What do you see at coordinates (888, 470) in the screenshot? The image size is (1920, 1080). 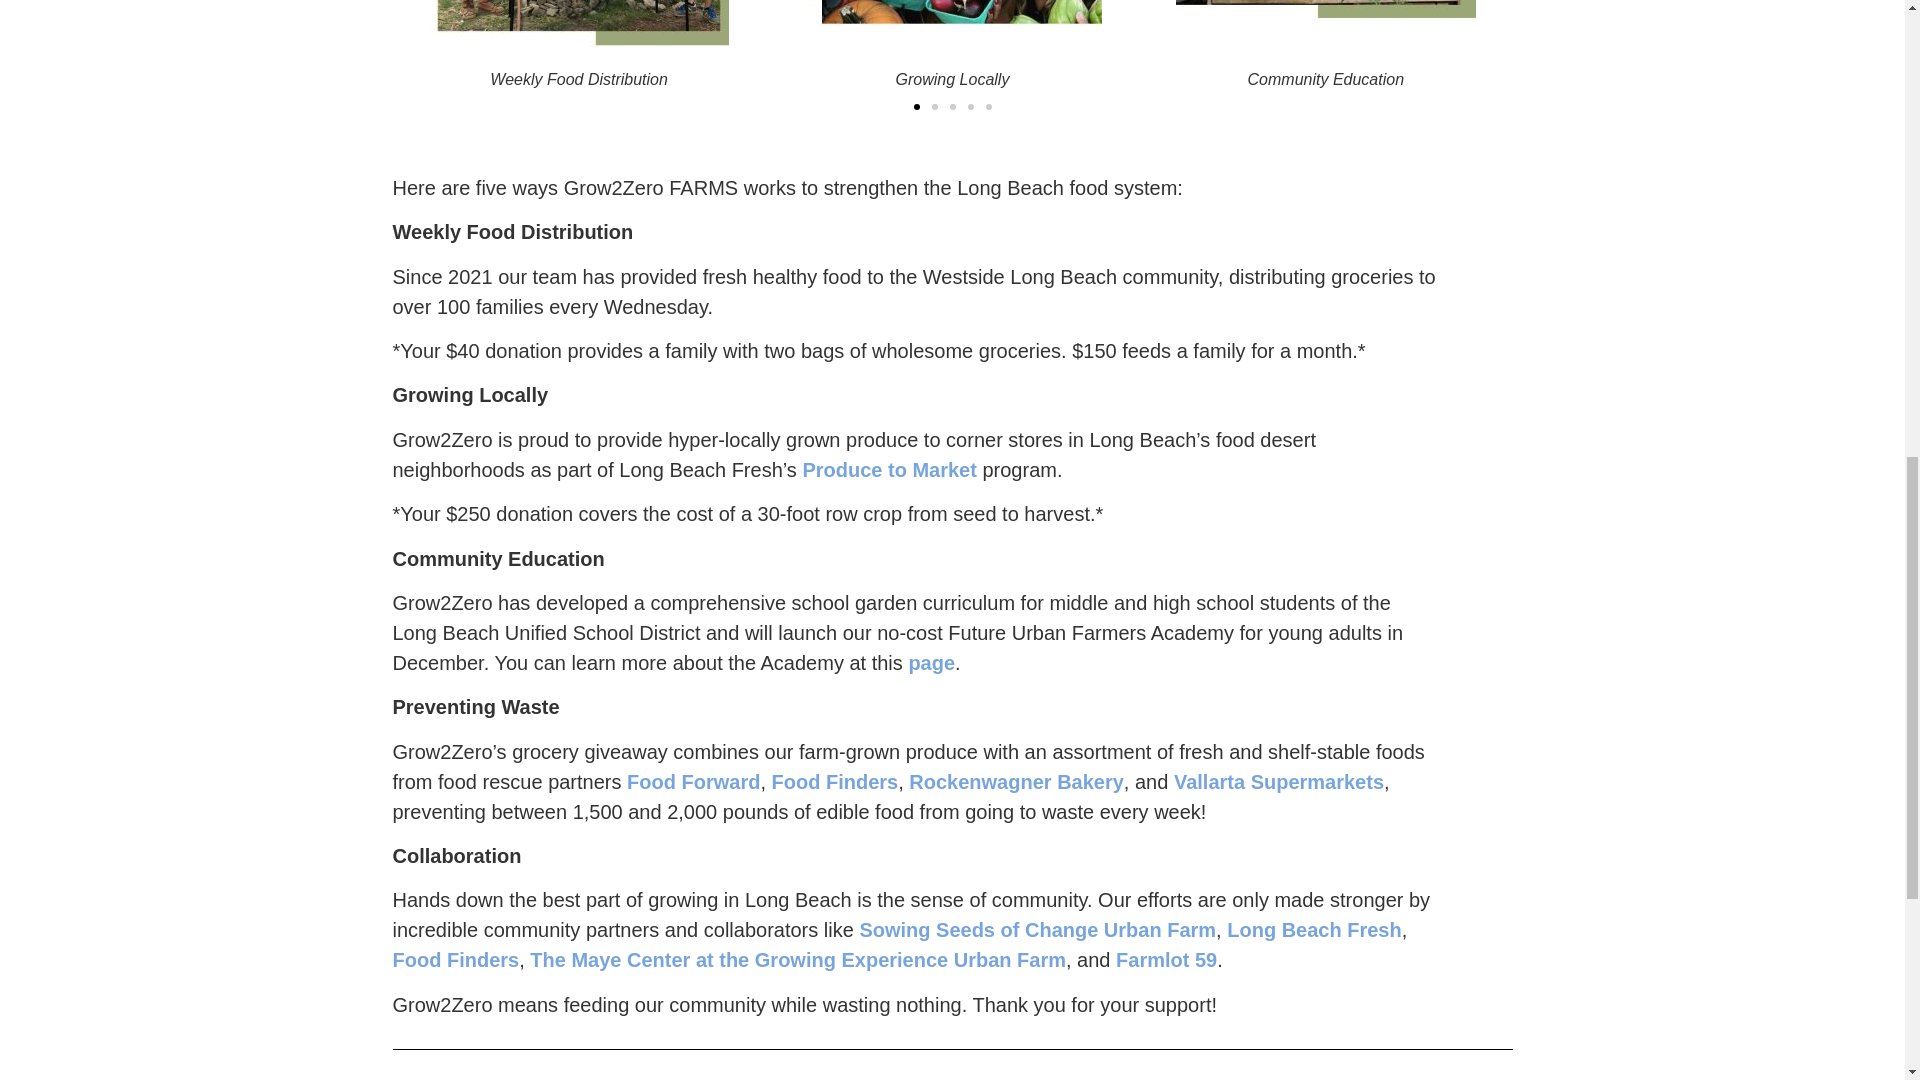 I see `Produce to Market` at bounding box center [888, 470].